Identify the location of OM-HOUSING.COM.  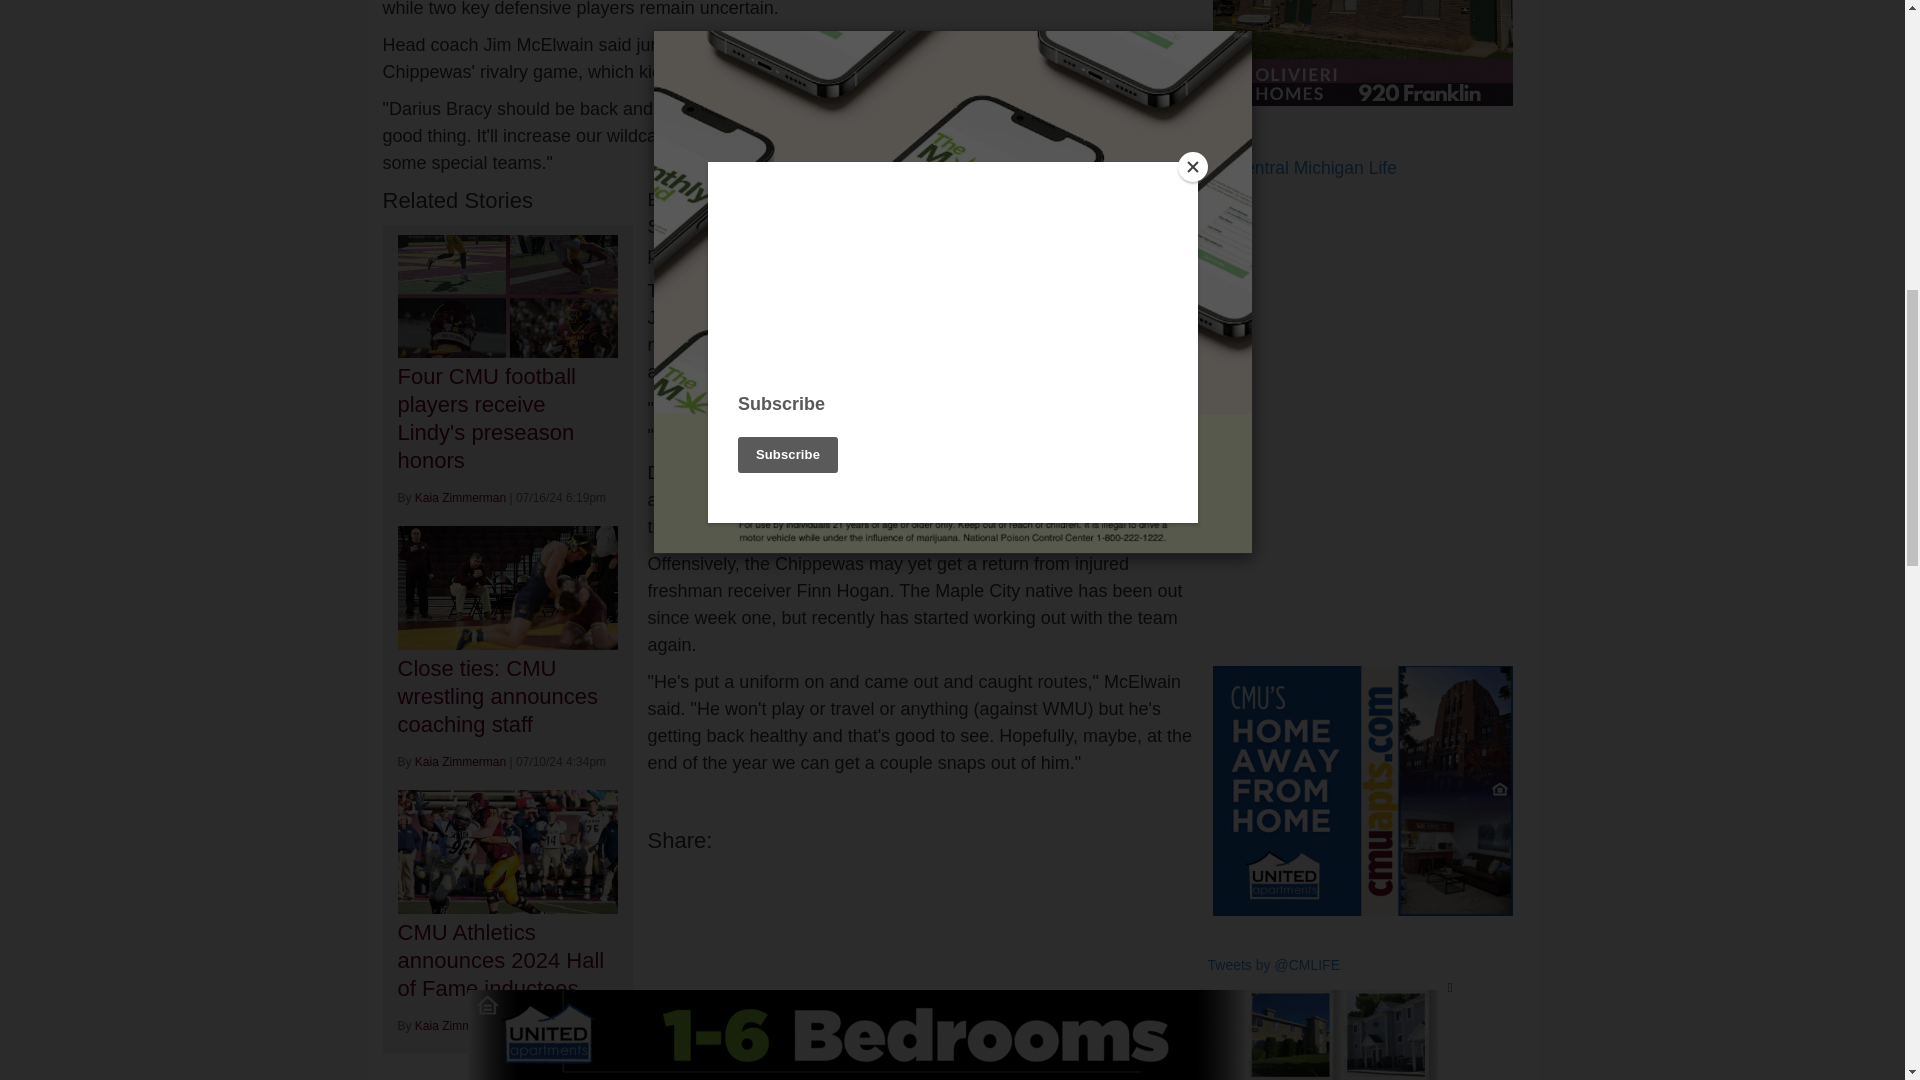
(1362, 52).